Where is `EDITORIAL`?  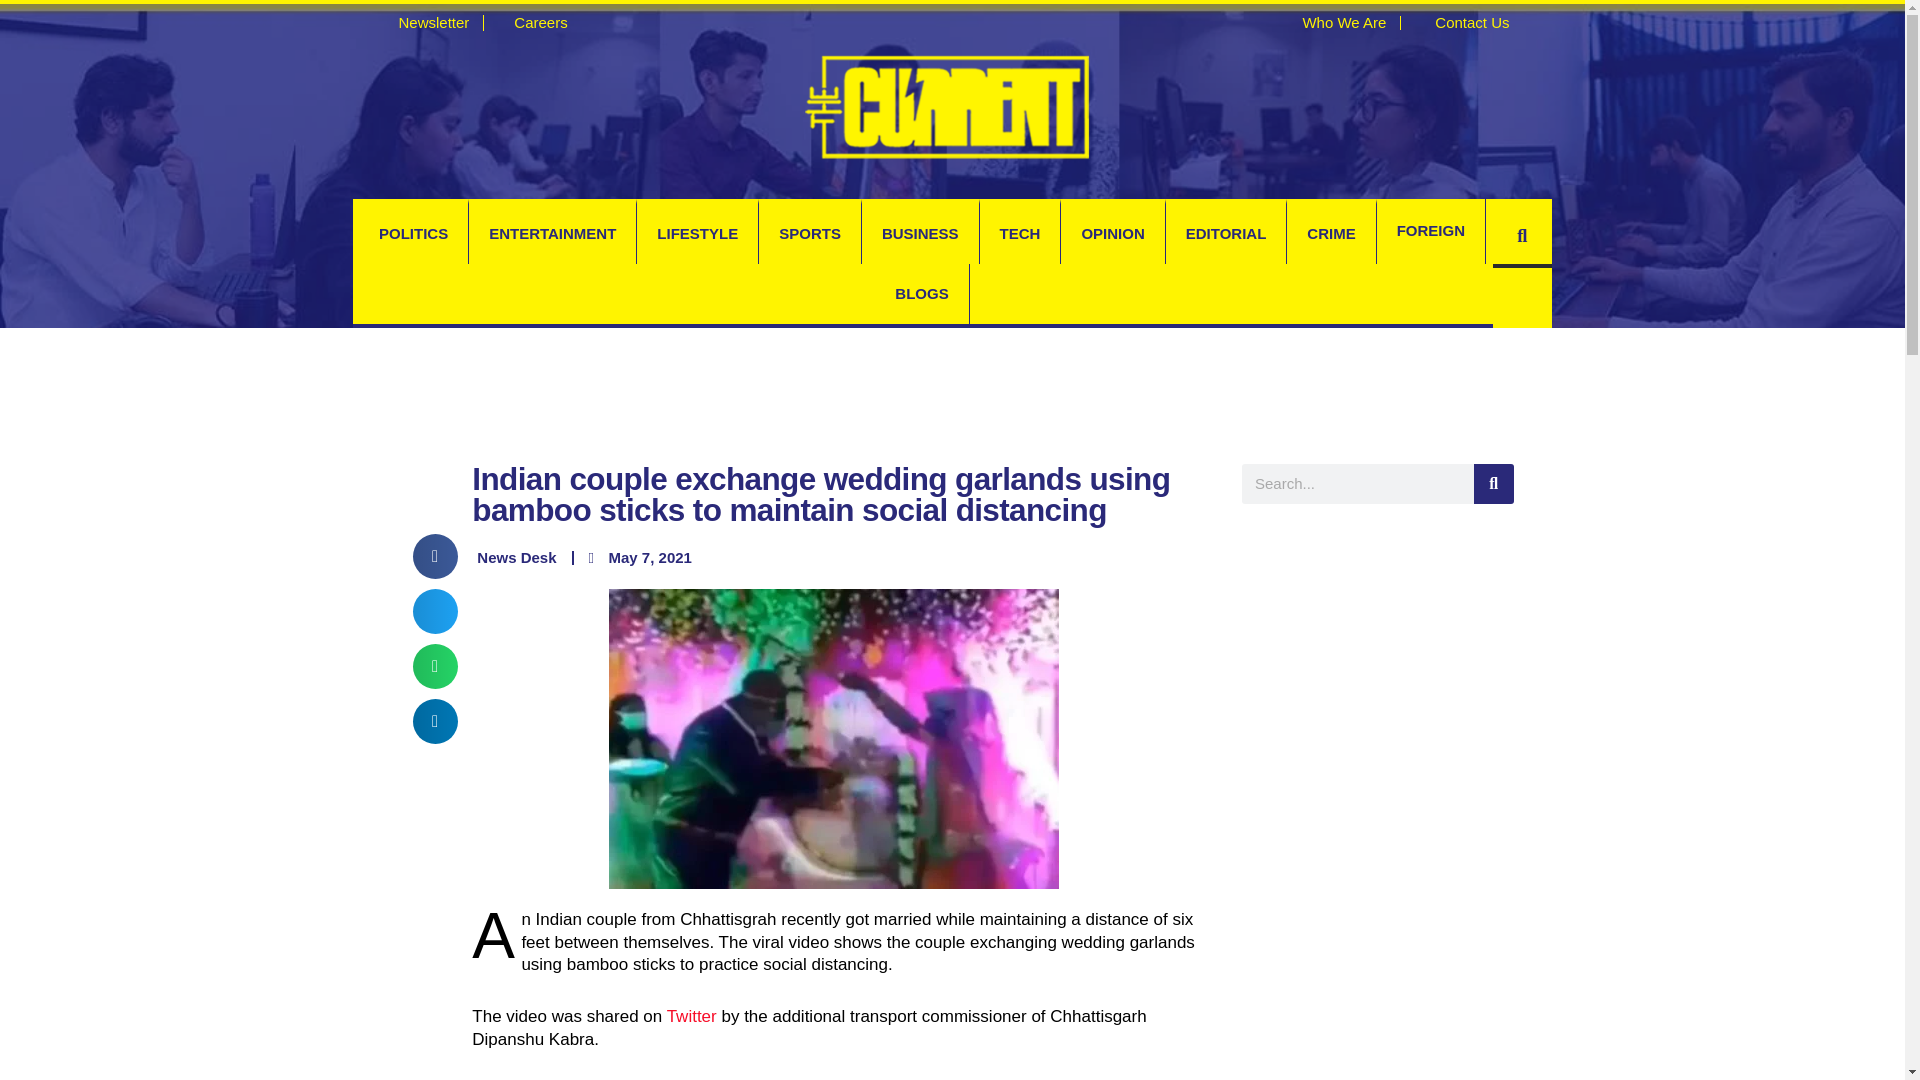 EDITORIAL is located at coordinates (1226, 234).